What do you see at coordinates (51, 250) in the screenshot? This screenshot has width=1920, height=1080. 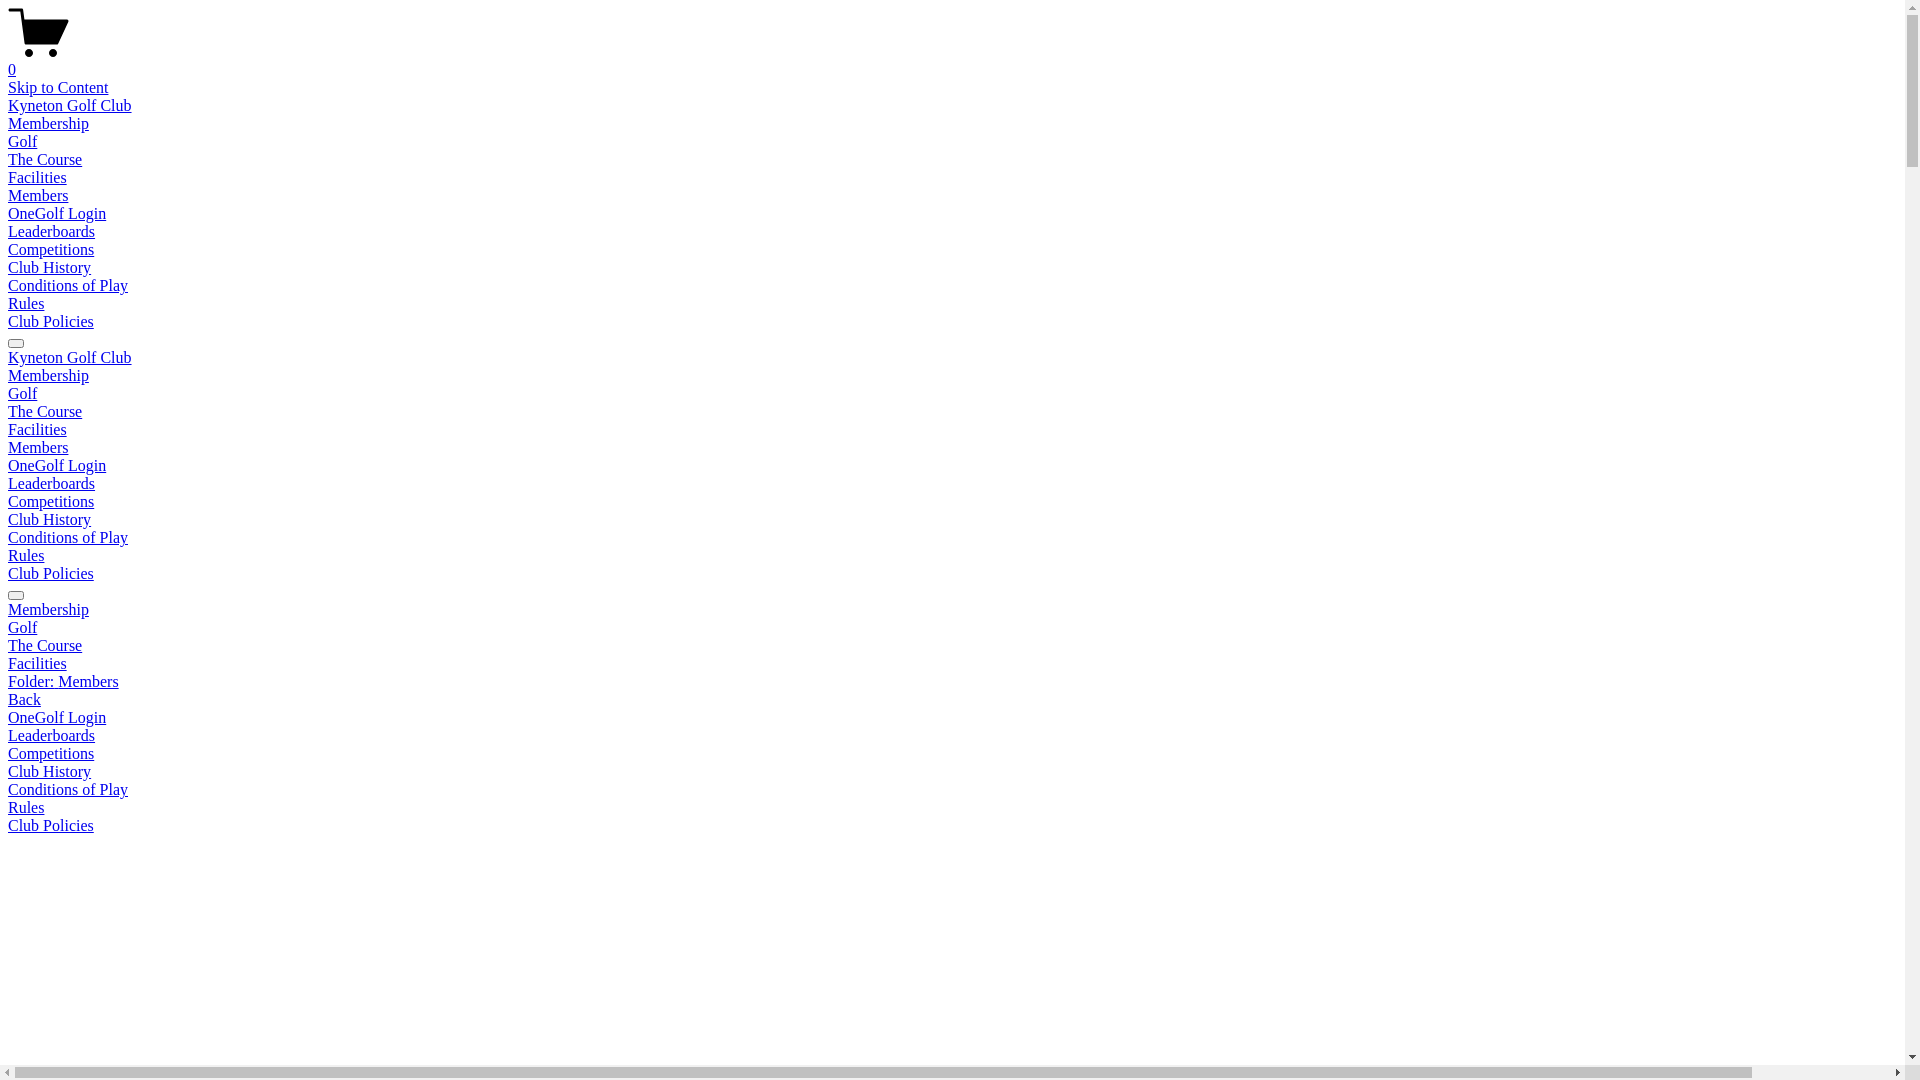 I see `Competitions` at bounding box center [51, 250].